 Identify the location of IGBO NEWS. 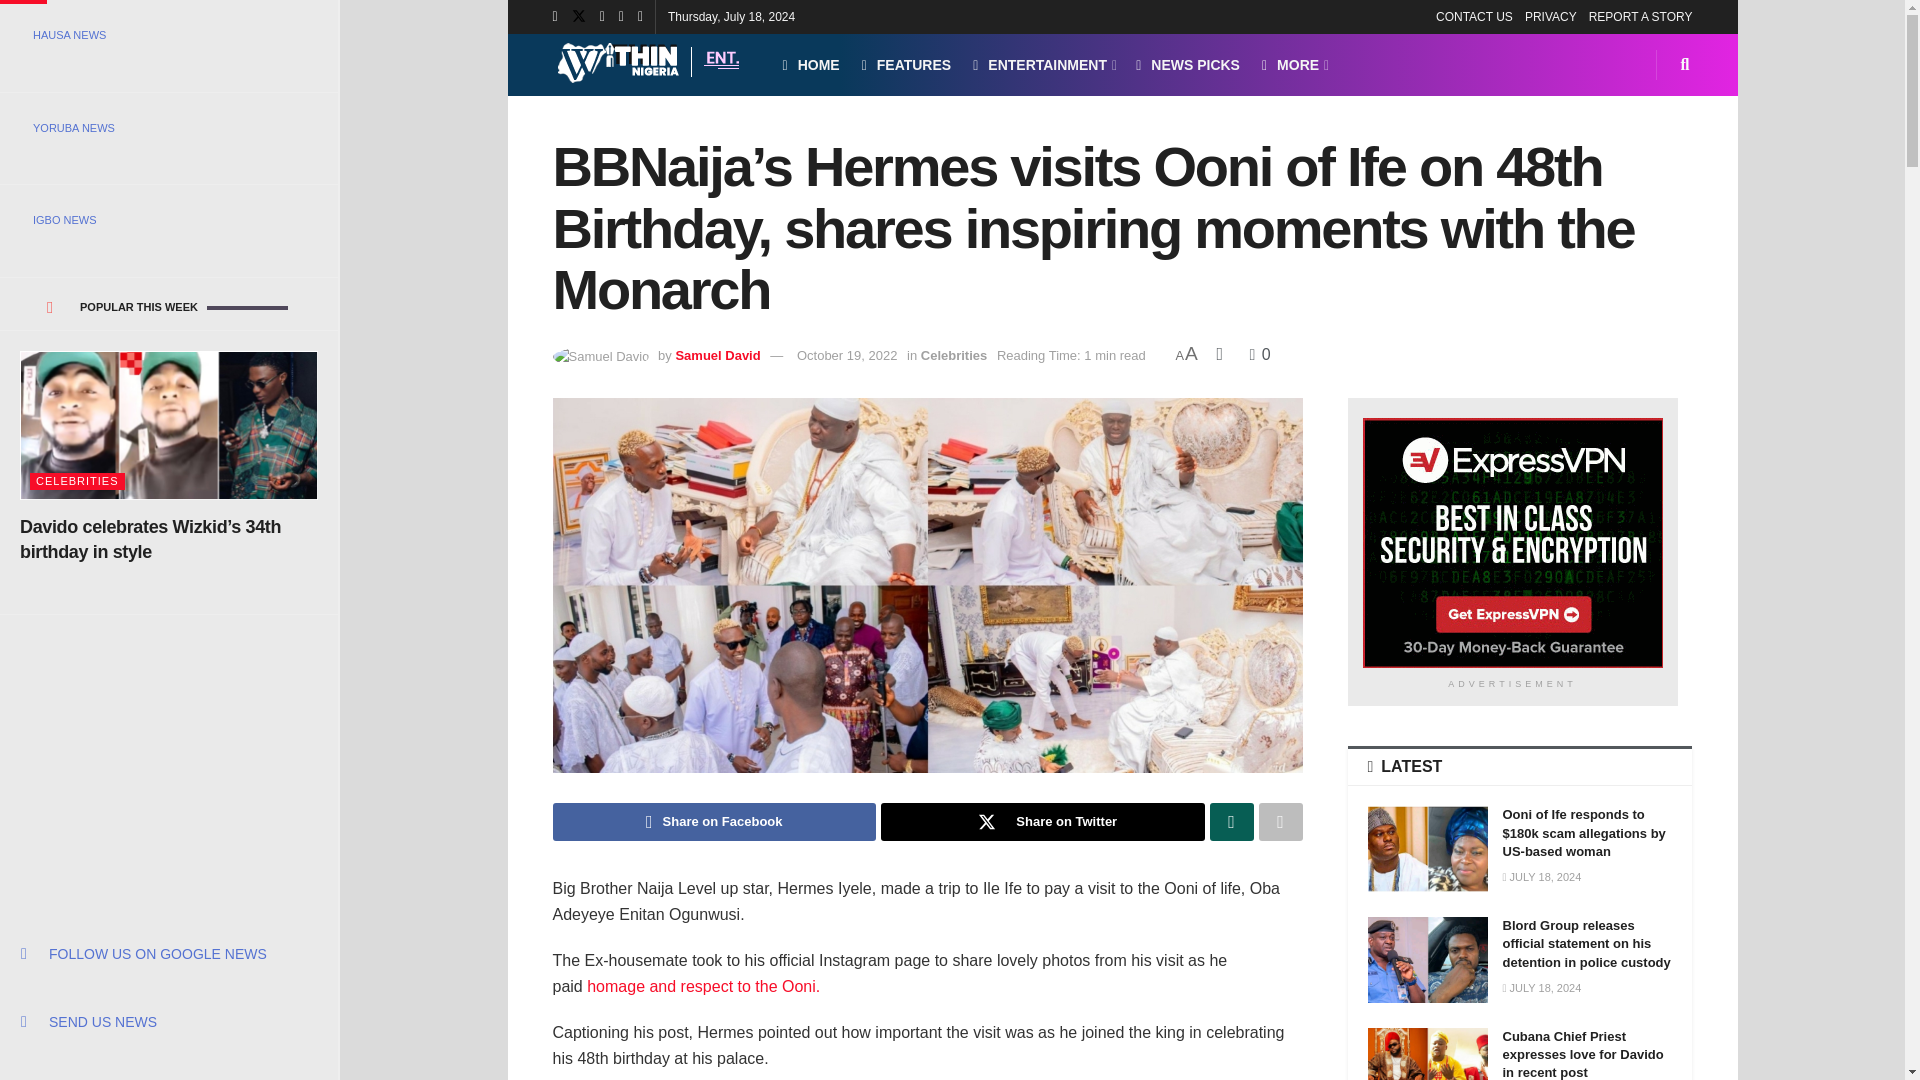
(168, 220).